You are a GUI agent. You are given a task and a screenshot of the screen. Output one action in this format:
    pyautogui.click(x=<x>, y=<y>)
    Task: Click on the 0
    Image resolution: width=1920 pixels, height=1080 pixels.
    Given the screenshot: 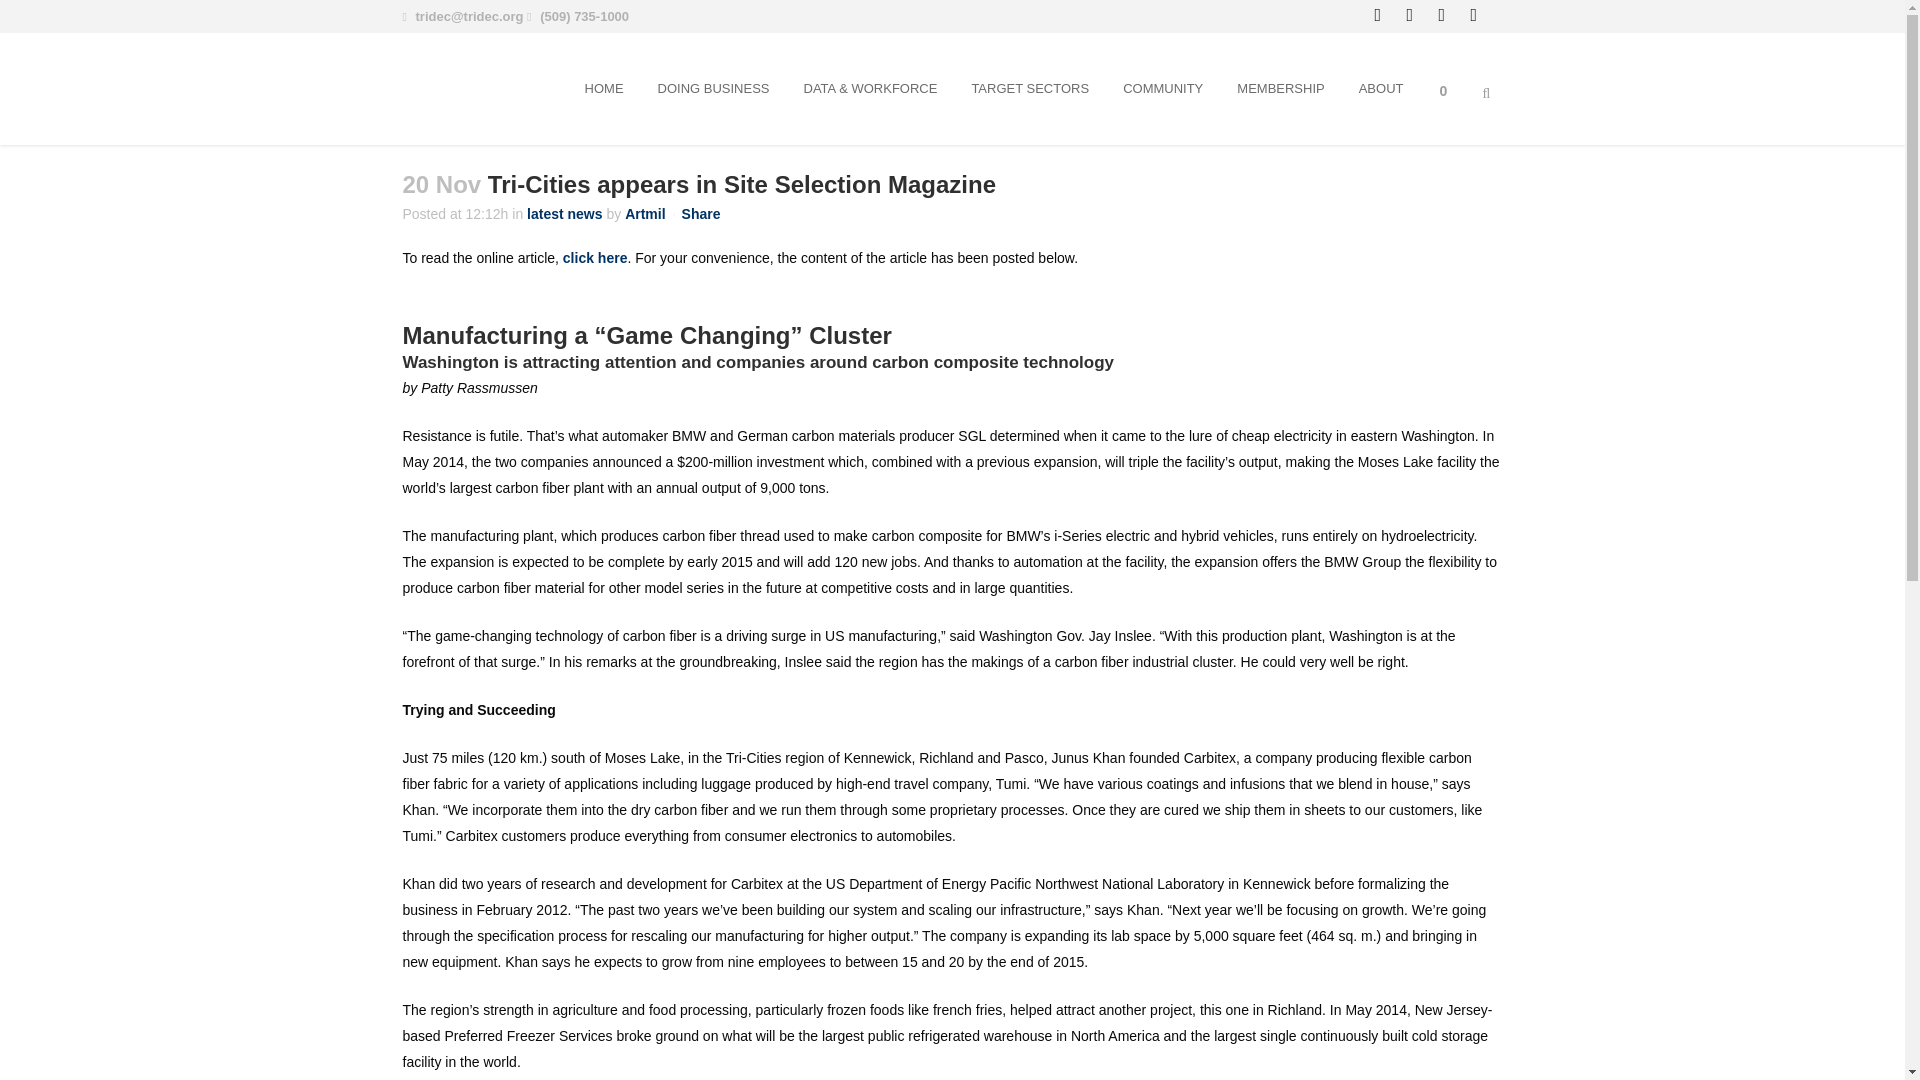 What is the action you would take?
    pyautogui.click(x=1449, y=89)
    